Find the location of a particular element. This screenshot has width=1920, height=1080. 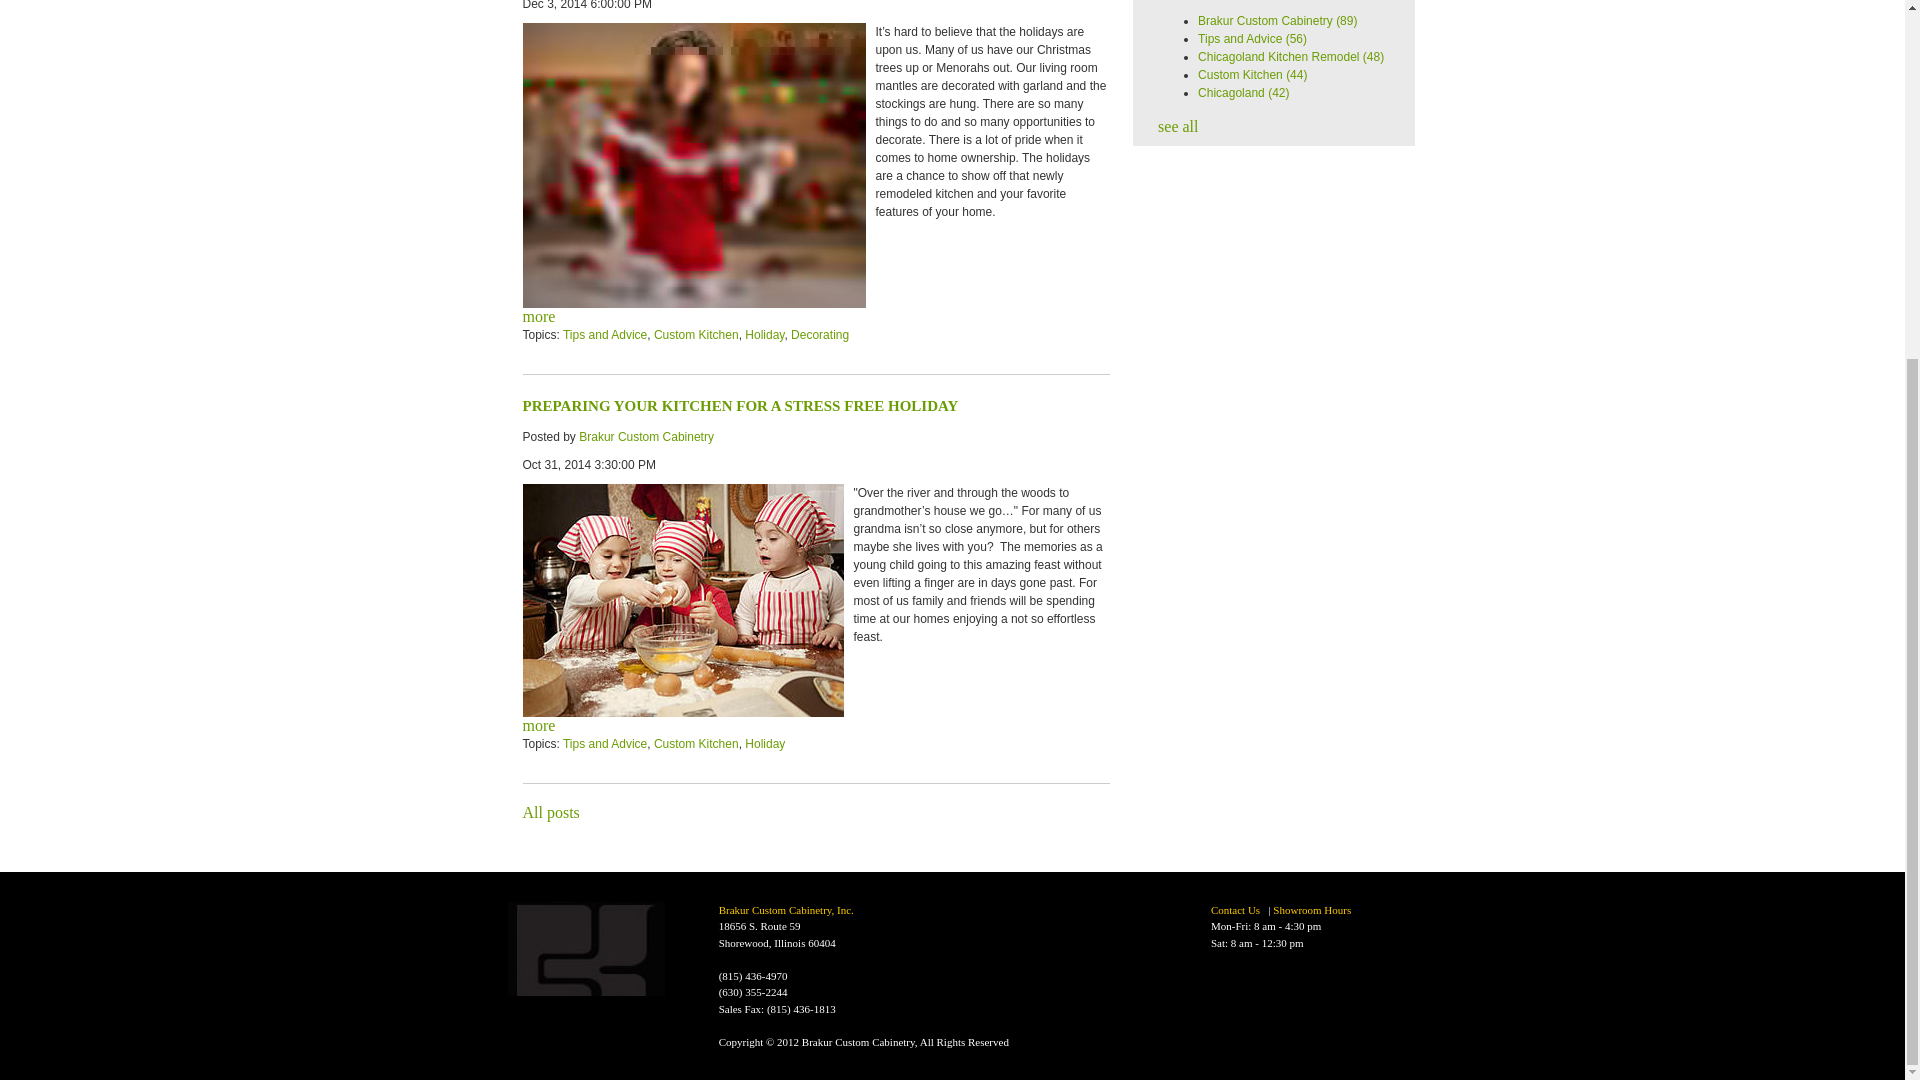

Decorating is located at coordinates (820, 335).